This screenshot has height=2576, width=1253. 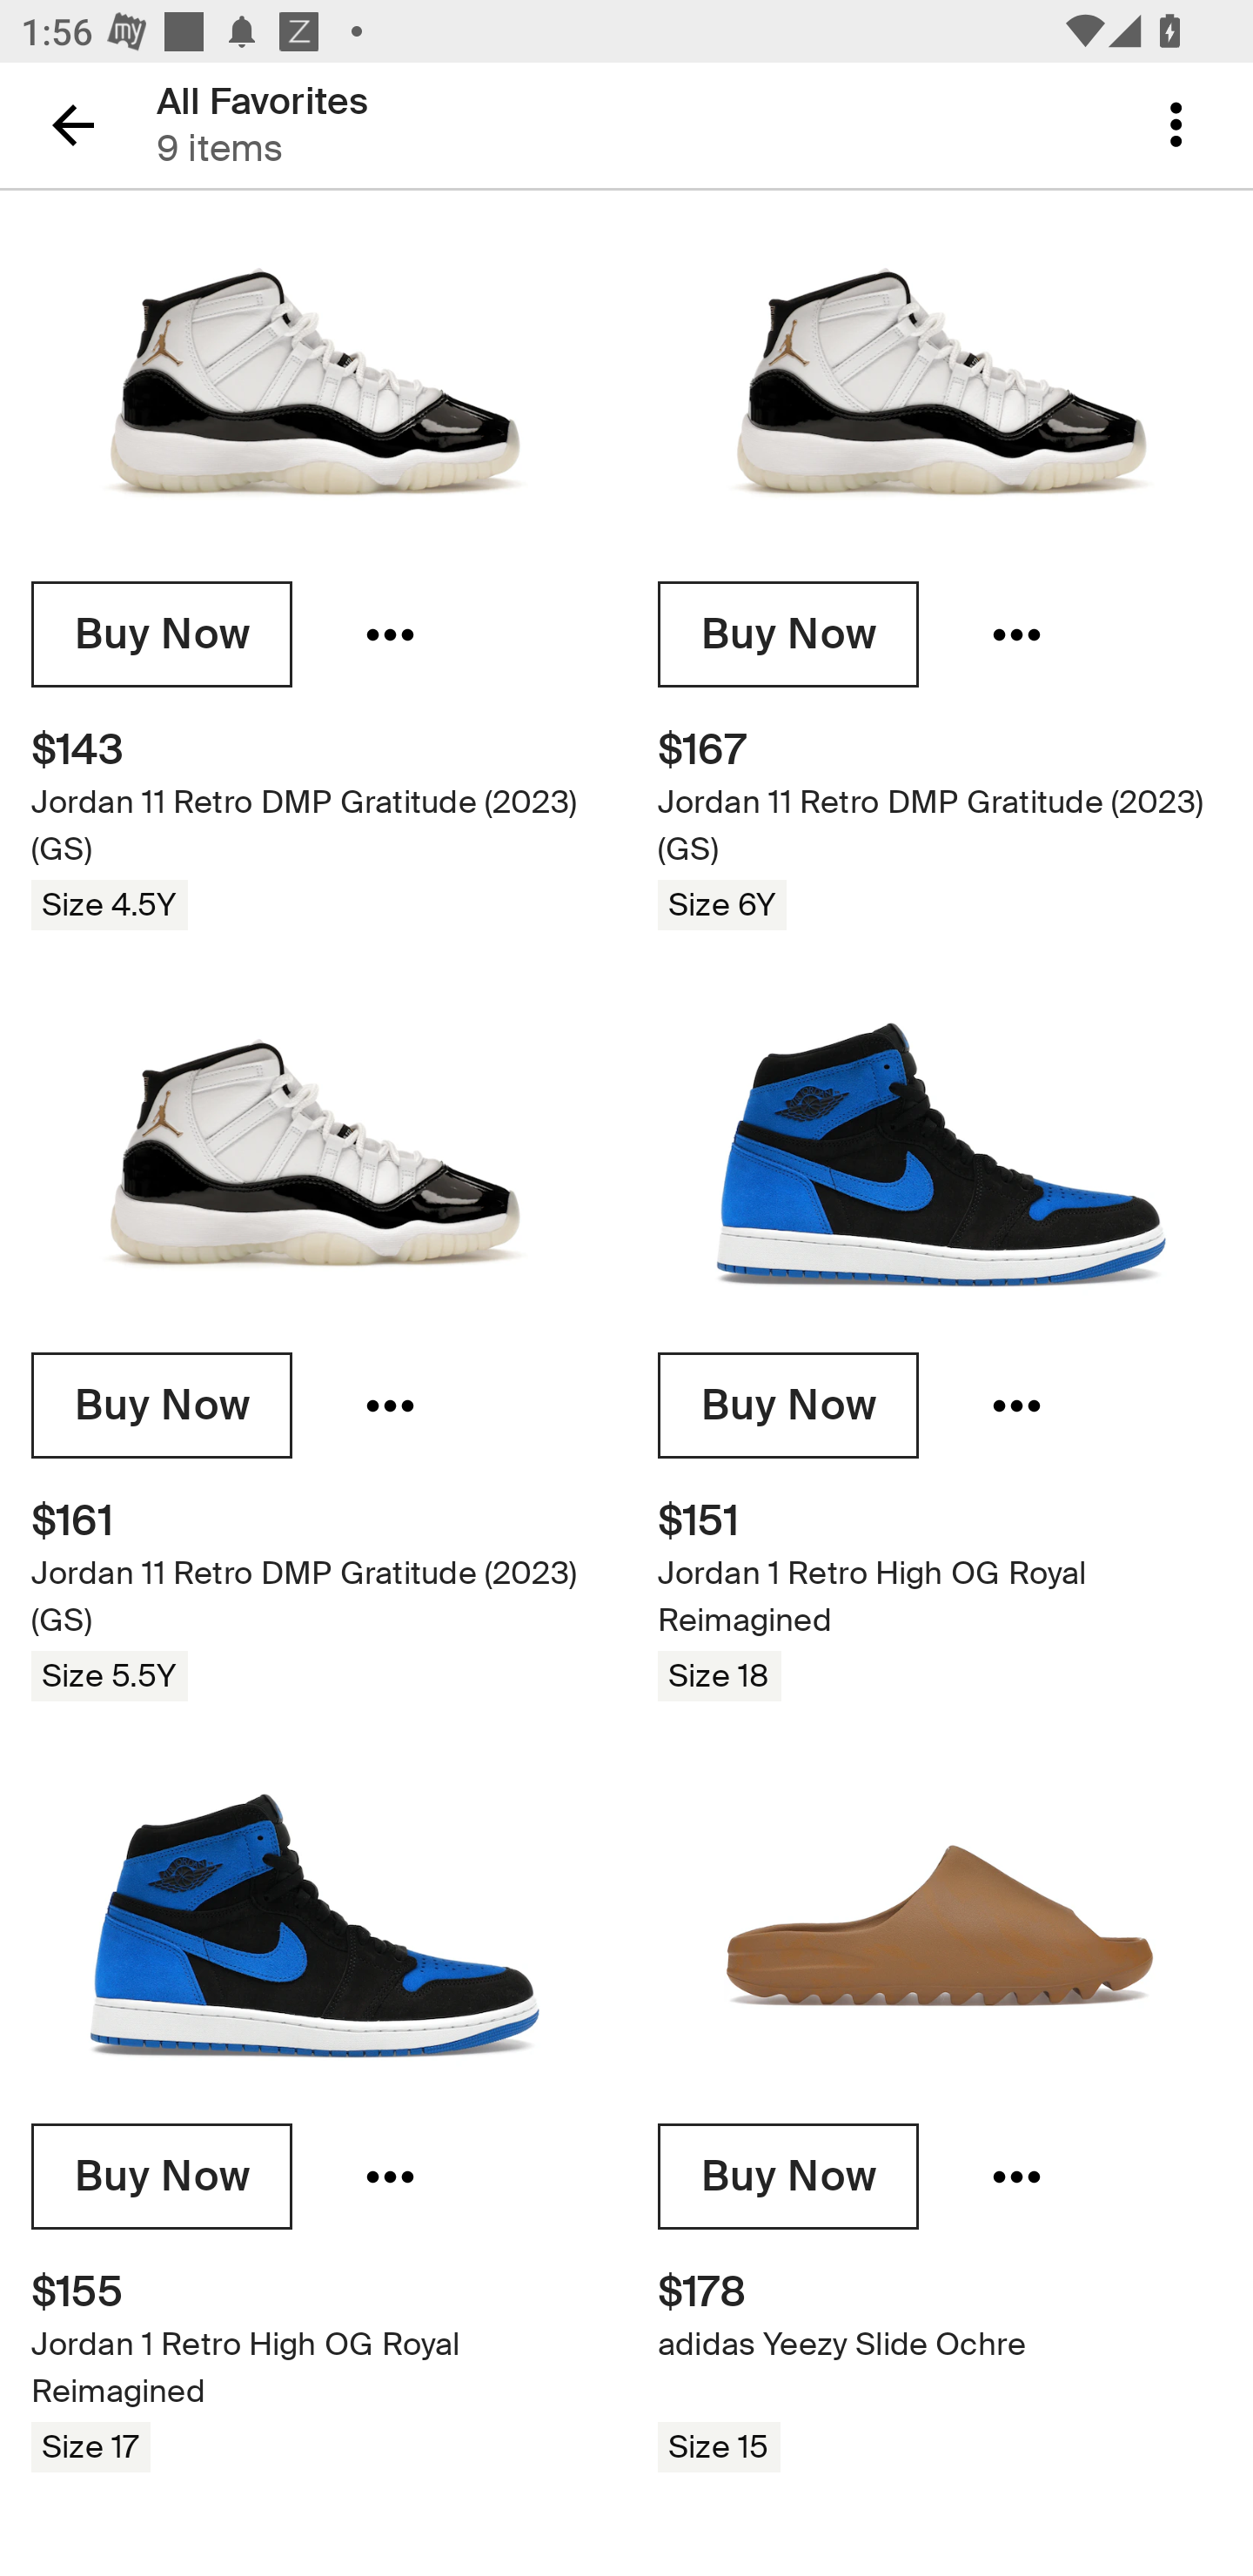 I want to click on Buy Now, so click(x=788, y=2177).